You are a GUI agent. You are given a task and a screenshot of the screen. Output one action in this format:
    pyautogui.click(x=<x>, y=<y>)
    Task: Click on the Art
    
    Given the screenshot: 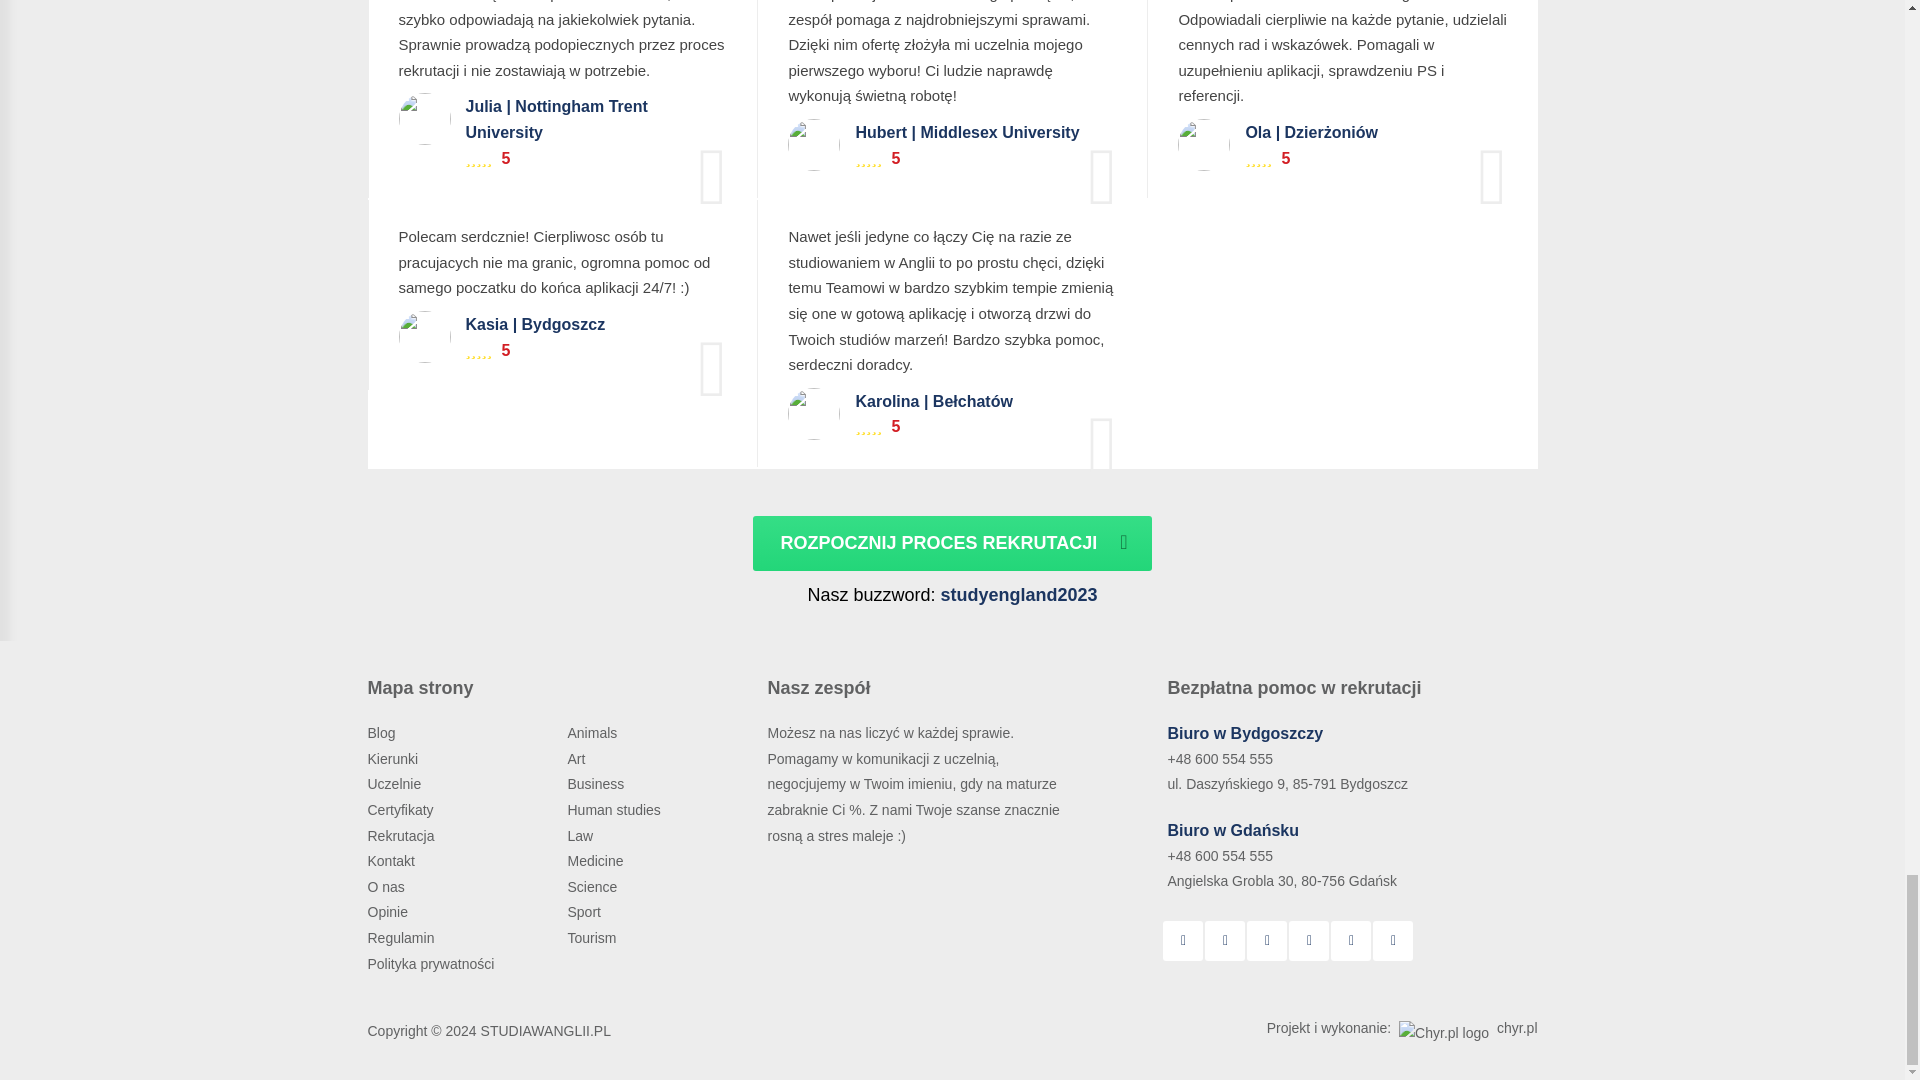 What is the action you would take?
    pyautogui.click(x=578, y=758)
    